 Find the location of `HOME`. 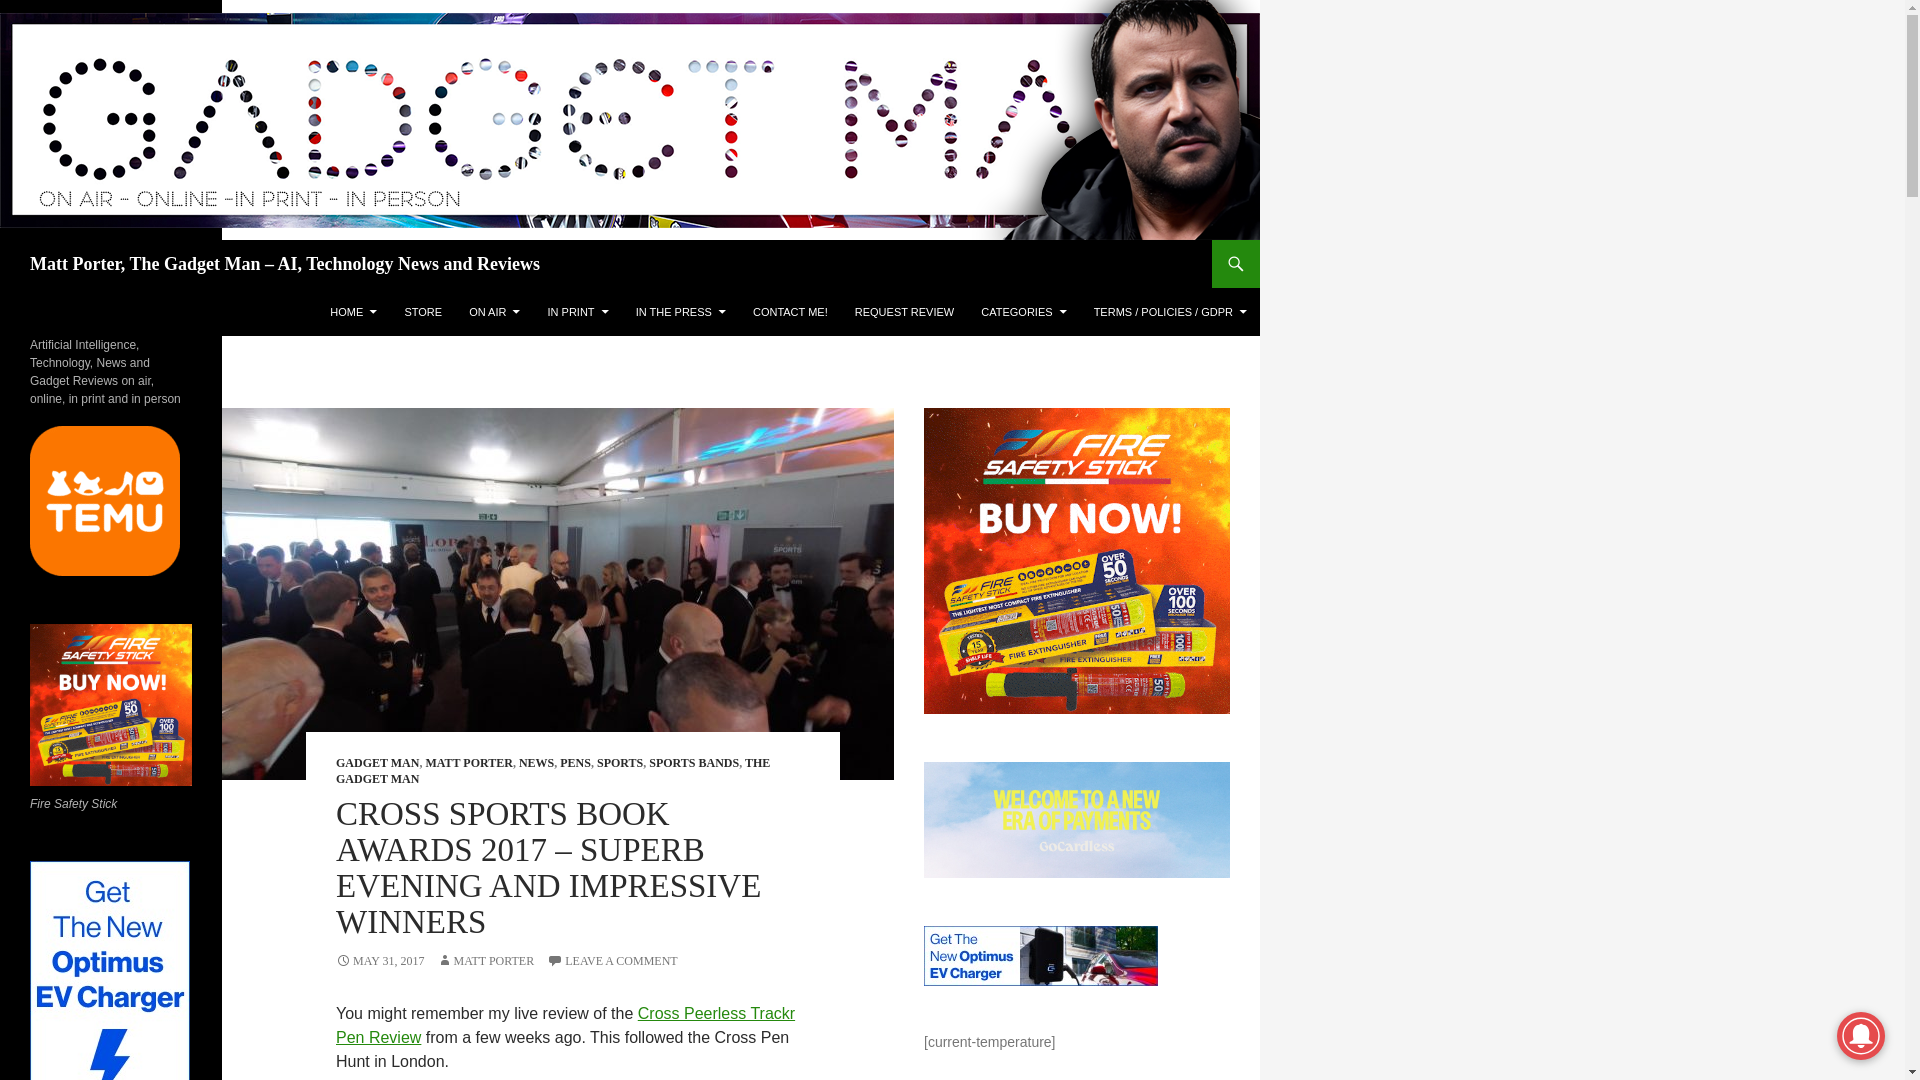

HOME is located at coordinates (354, 312).